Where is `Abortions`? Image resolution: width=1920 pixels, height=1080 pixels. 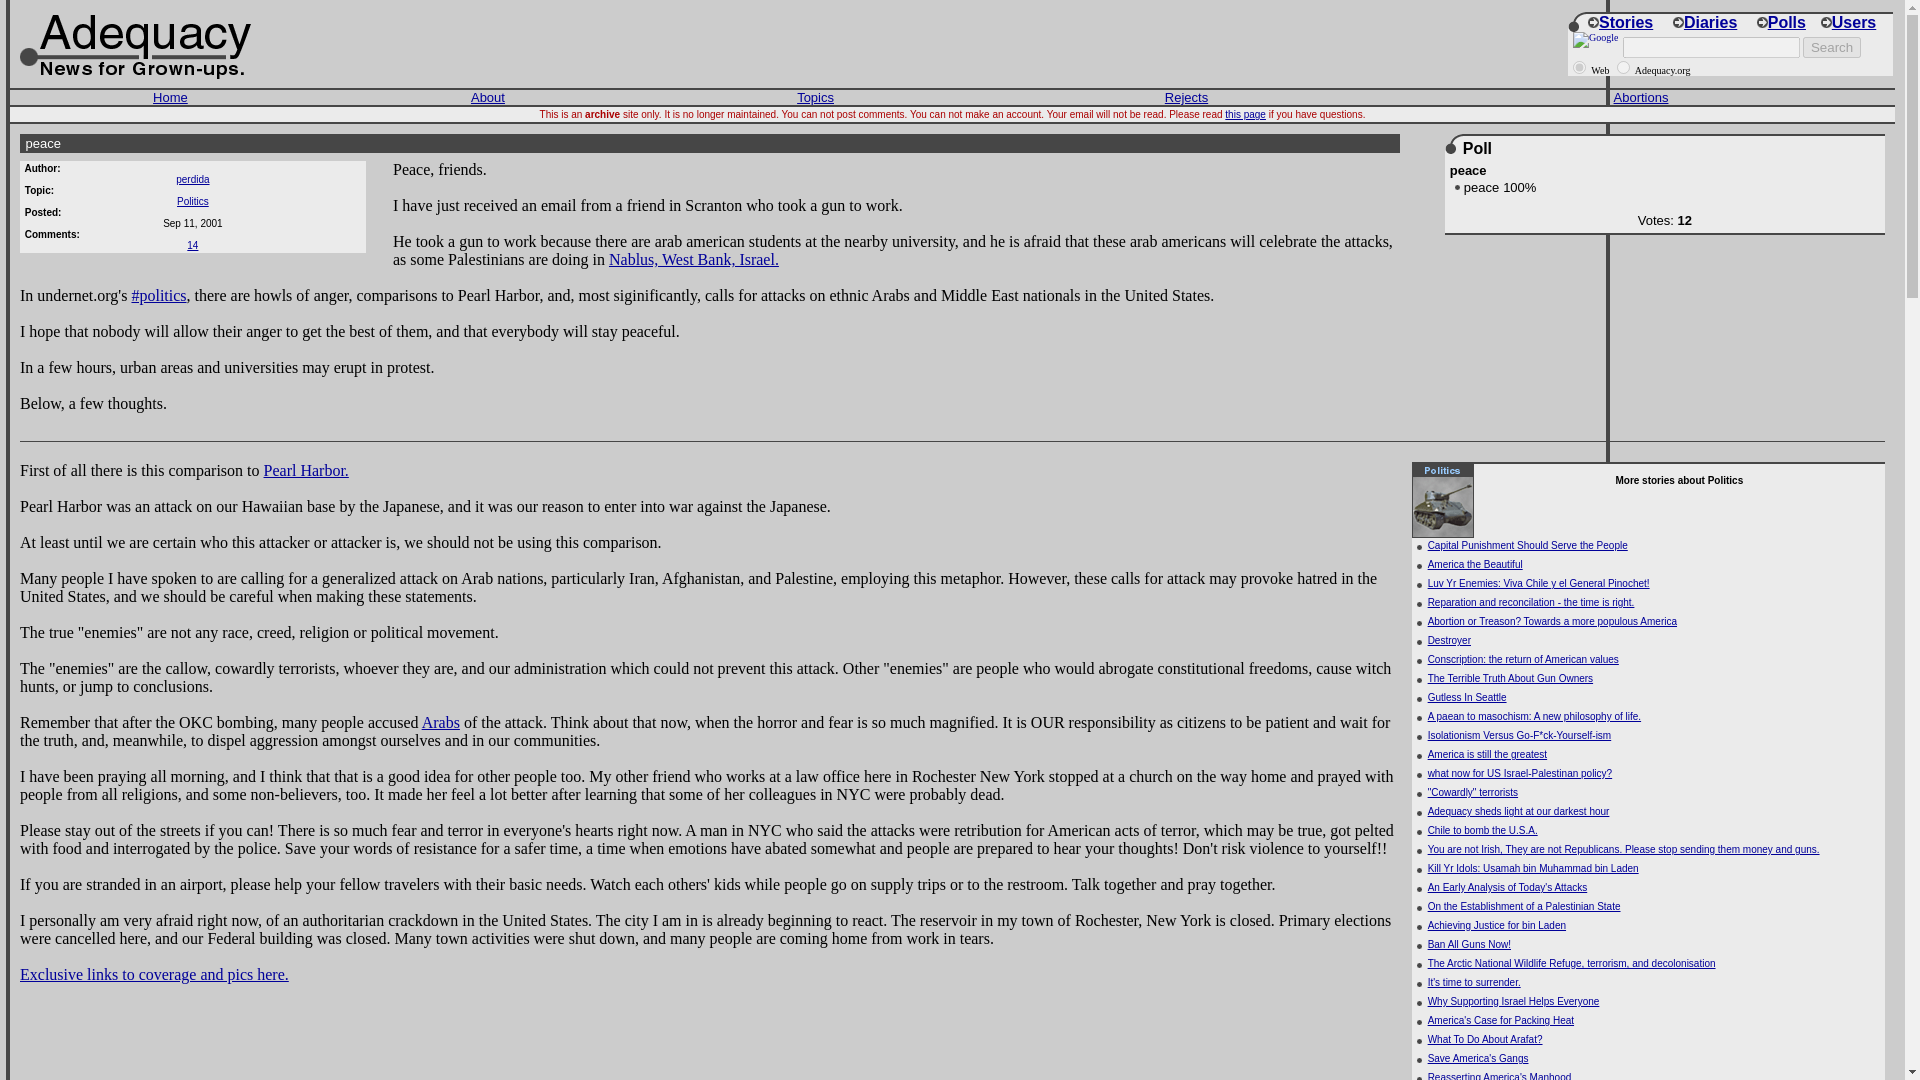
Abortions is located at coordinates (1641, 96).